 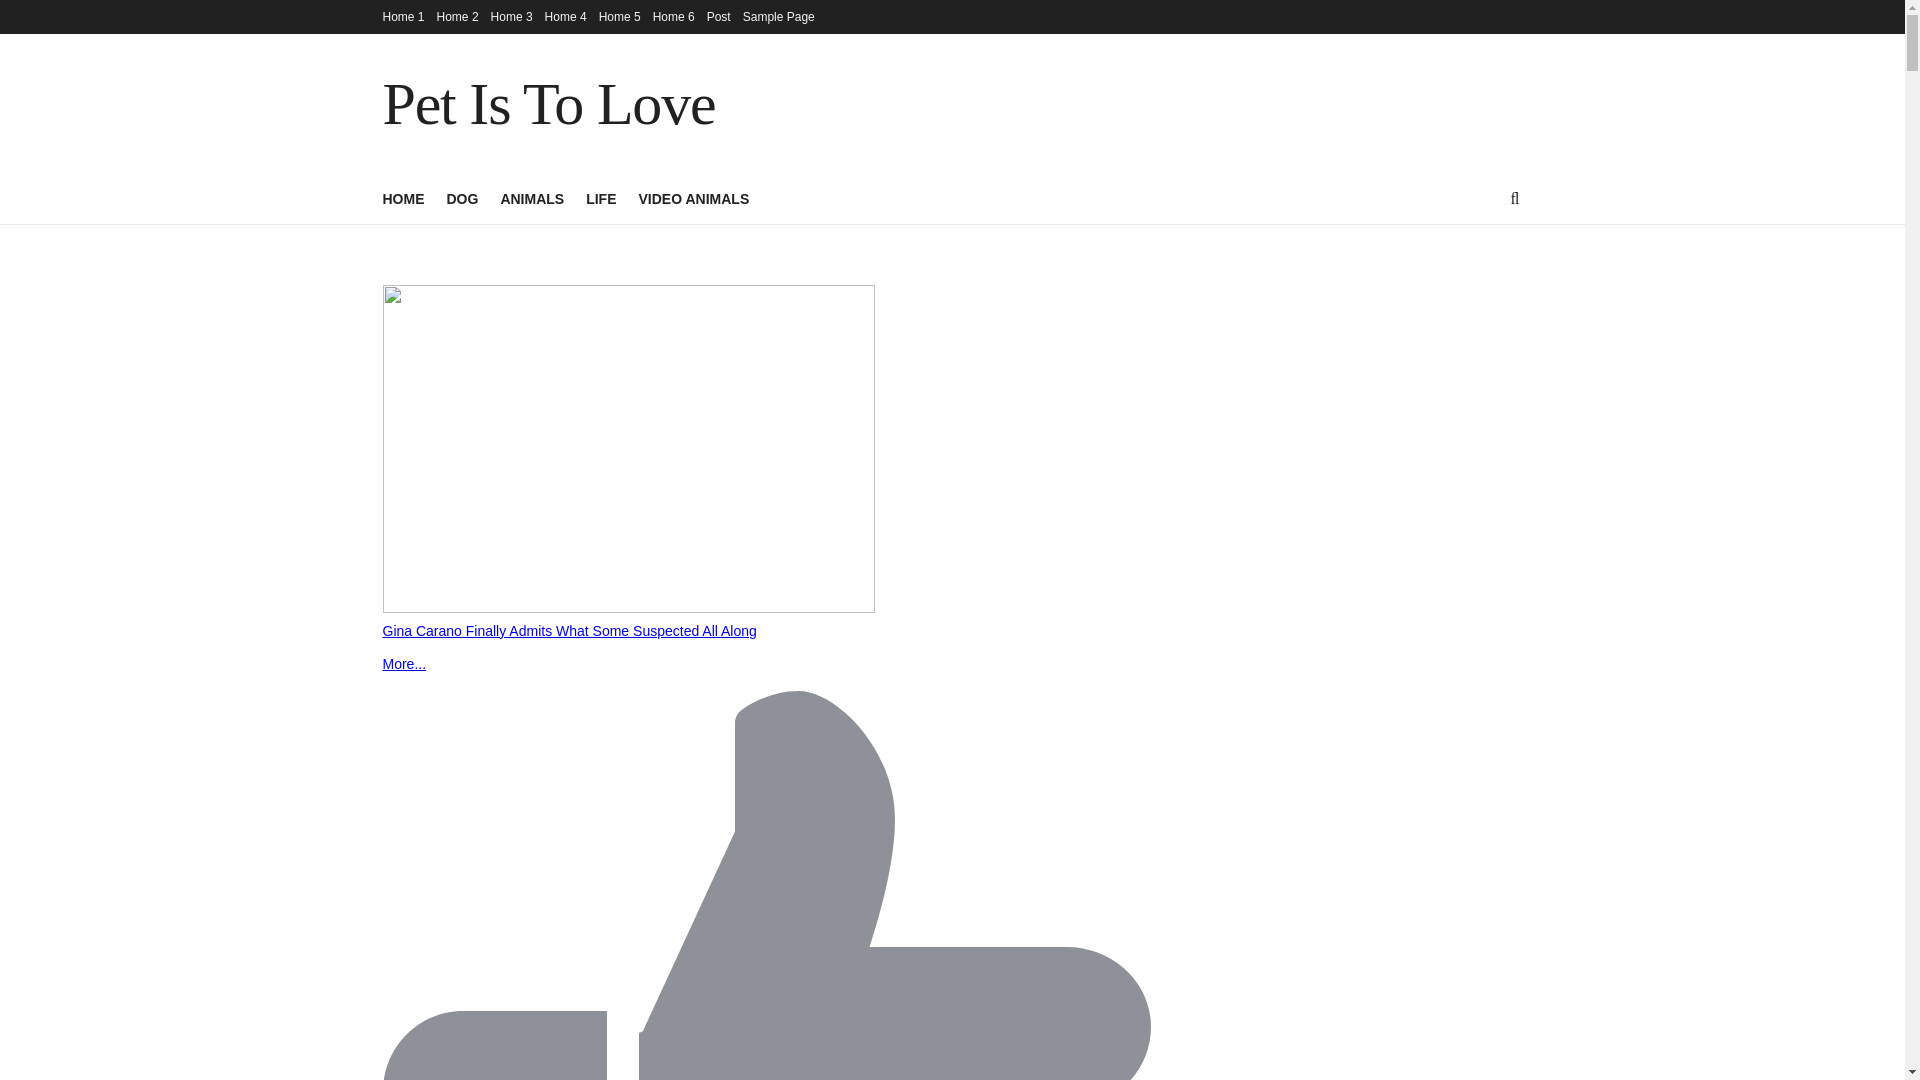 I want to click on Home 4, so click(x=566, y=16).